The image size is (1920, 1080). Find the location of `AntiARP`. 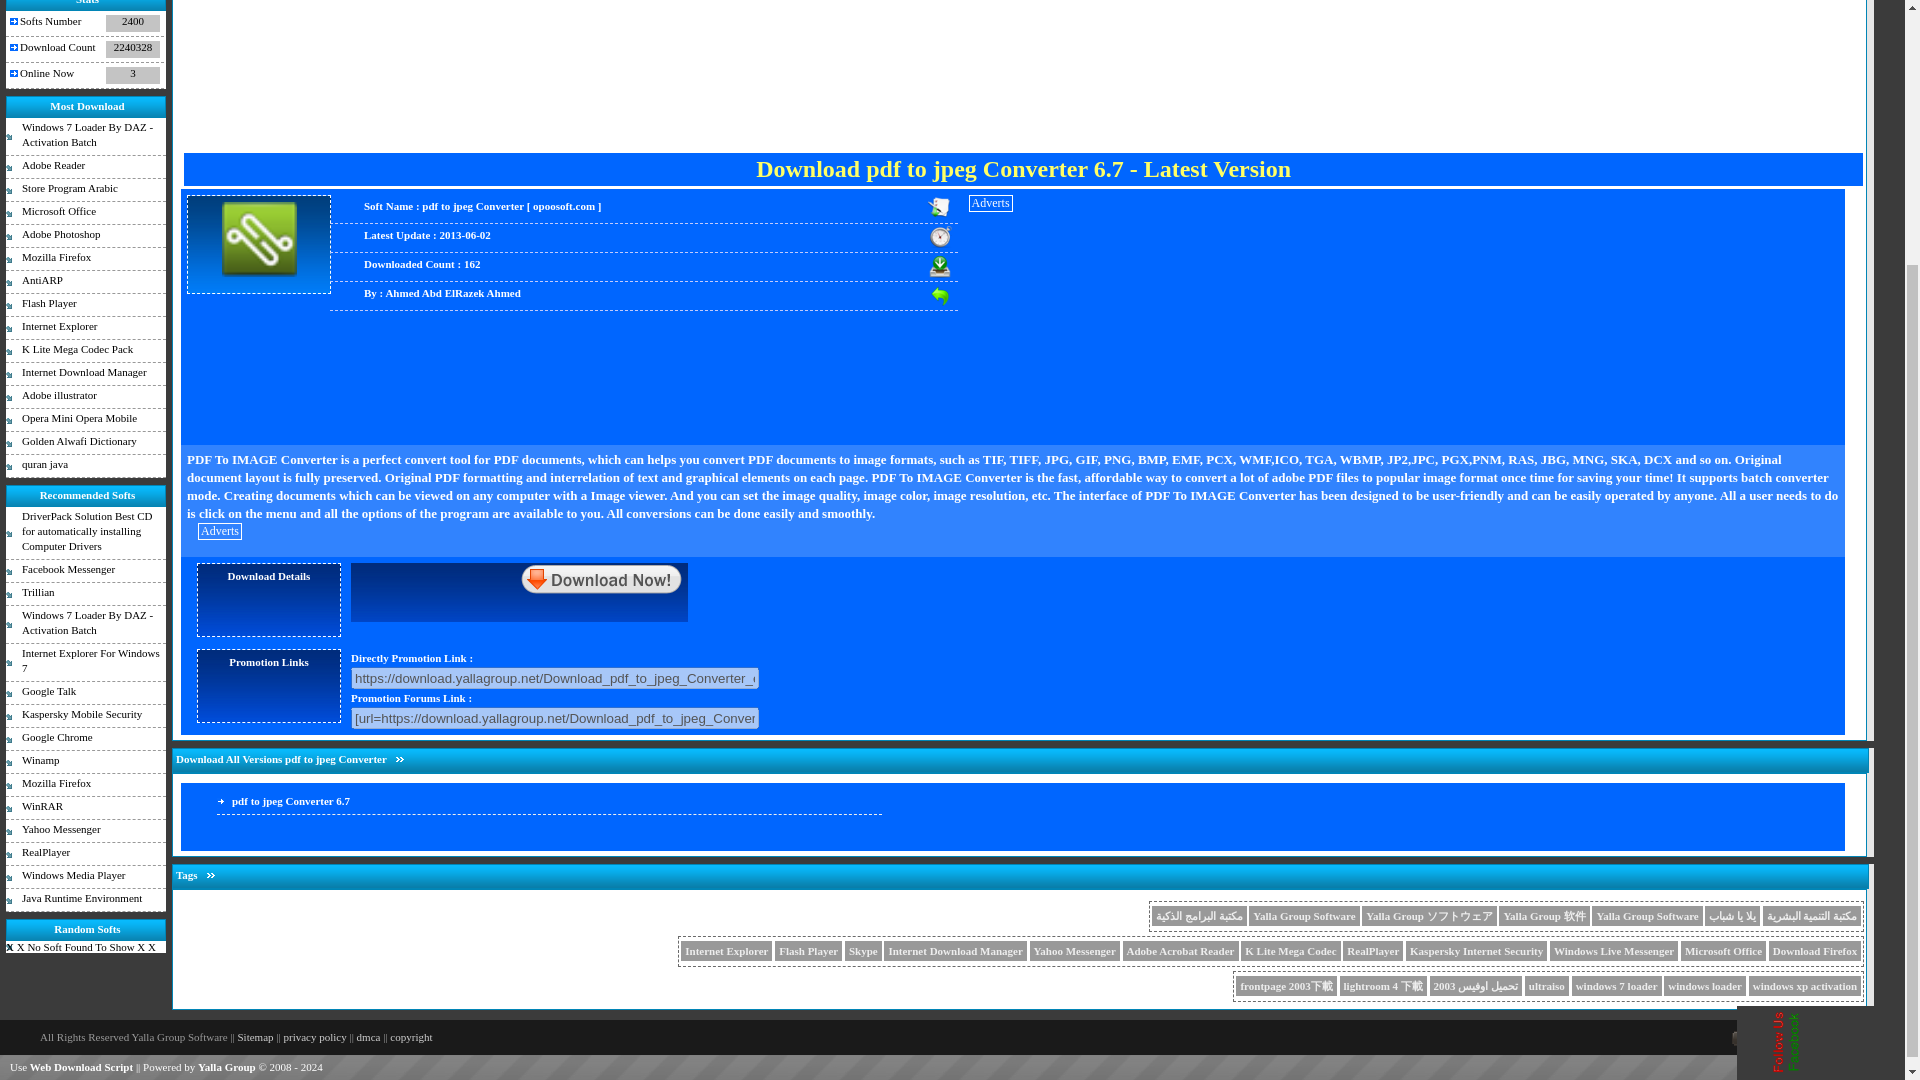

AntiARP is located at coordinates (85, 282).